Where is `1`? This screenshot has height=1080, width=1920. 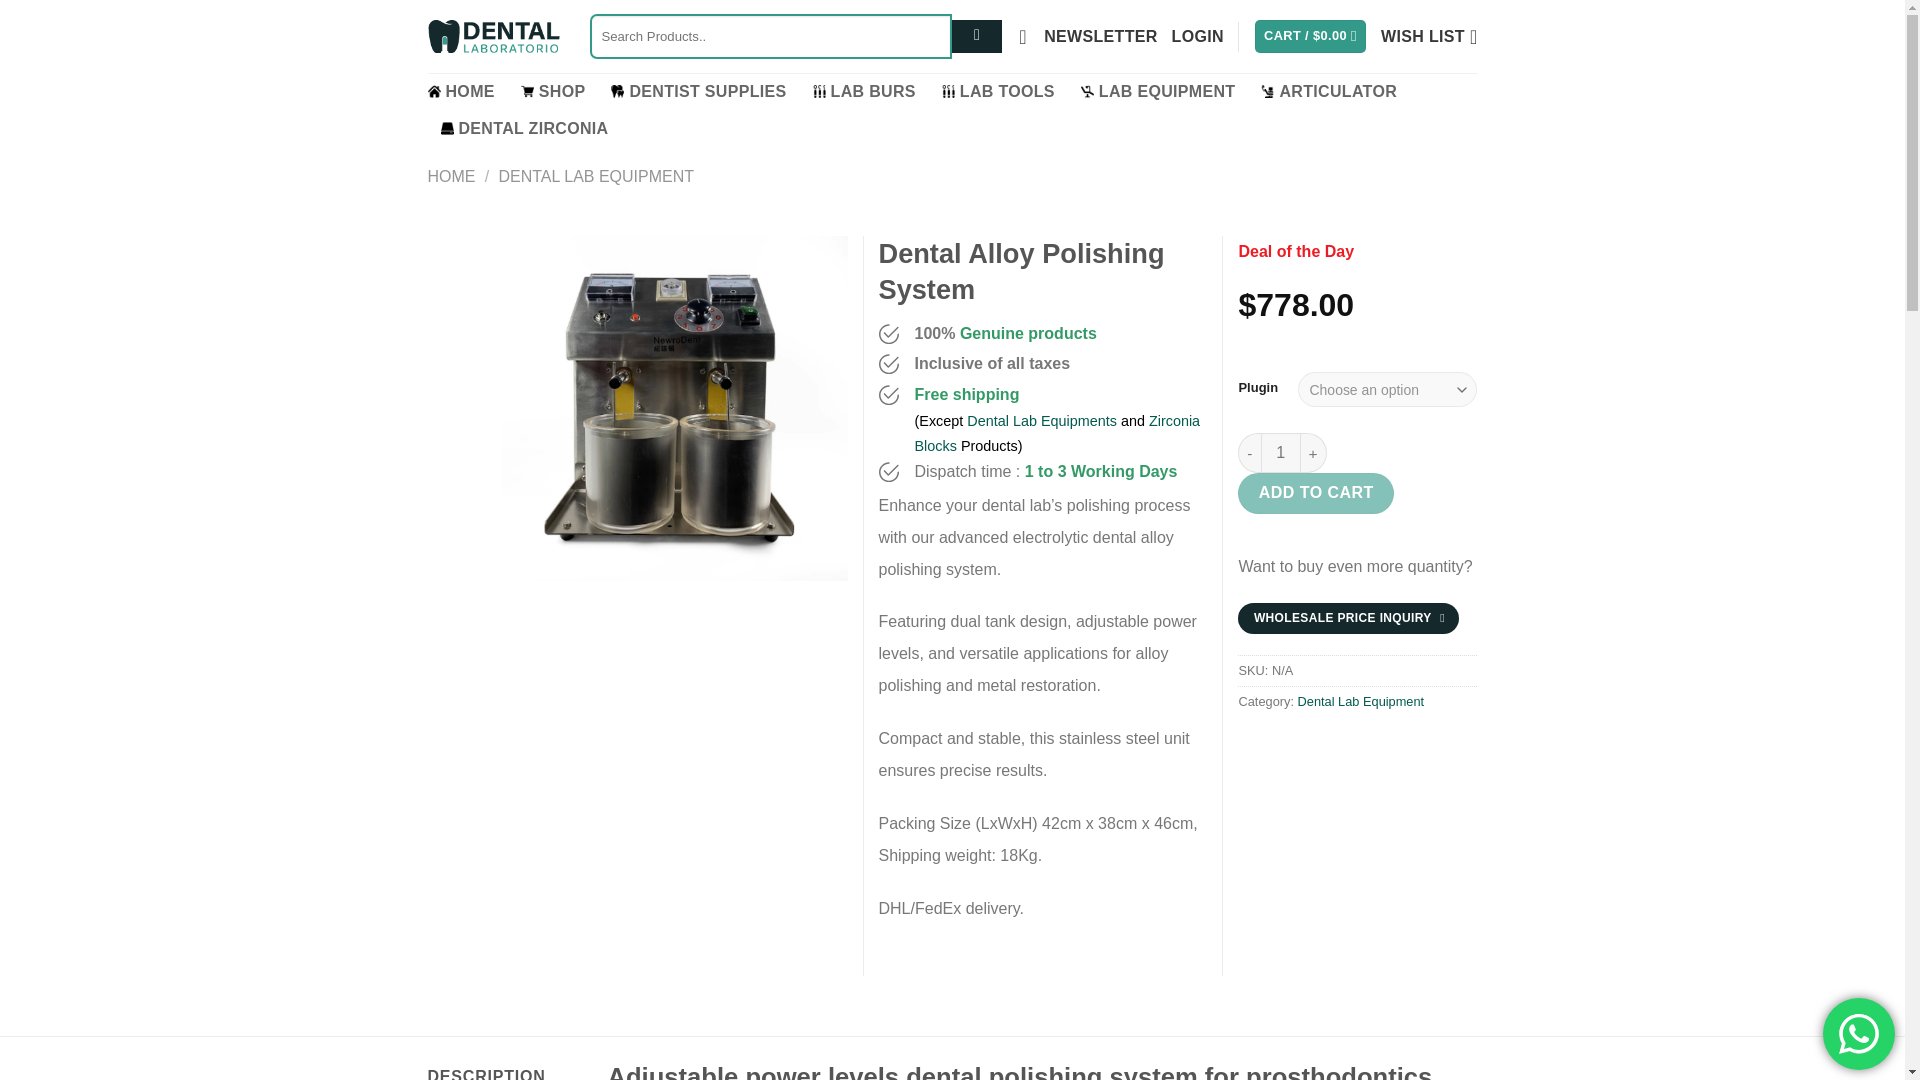
1 is located at coordinates (1281, 453).